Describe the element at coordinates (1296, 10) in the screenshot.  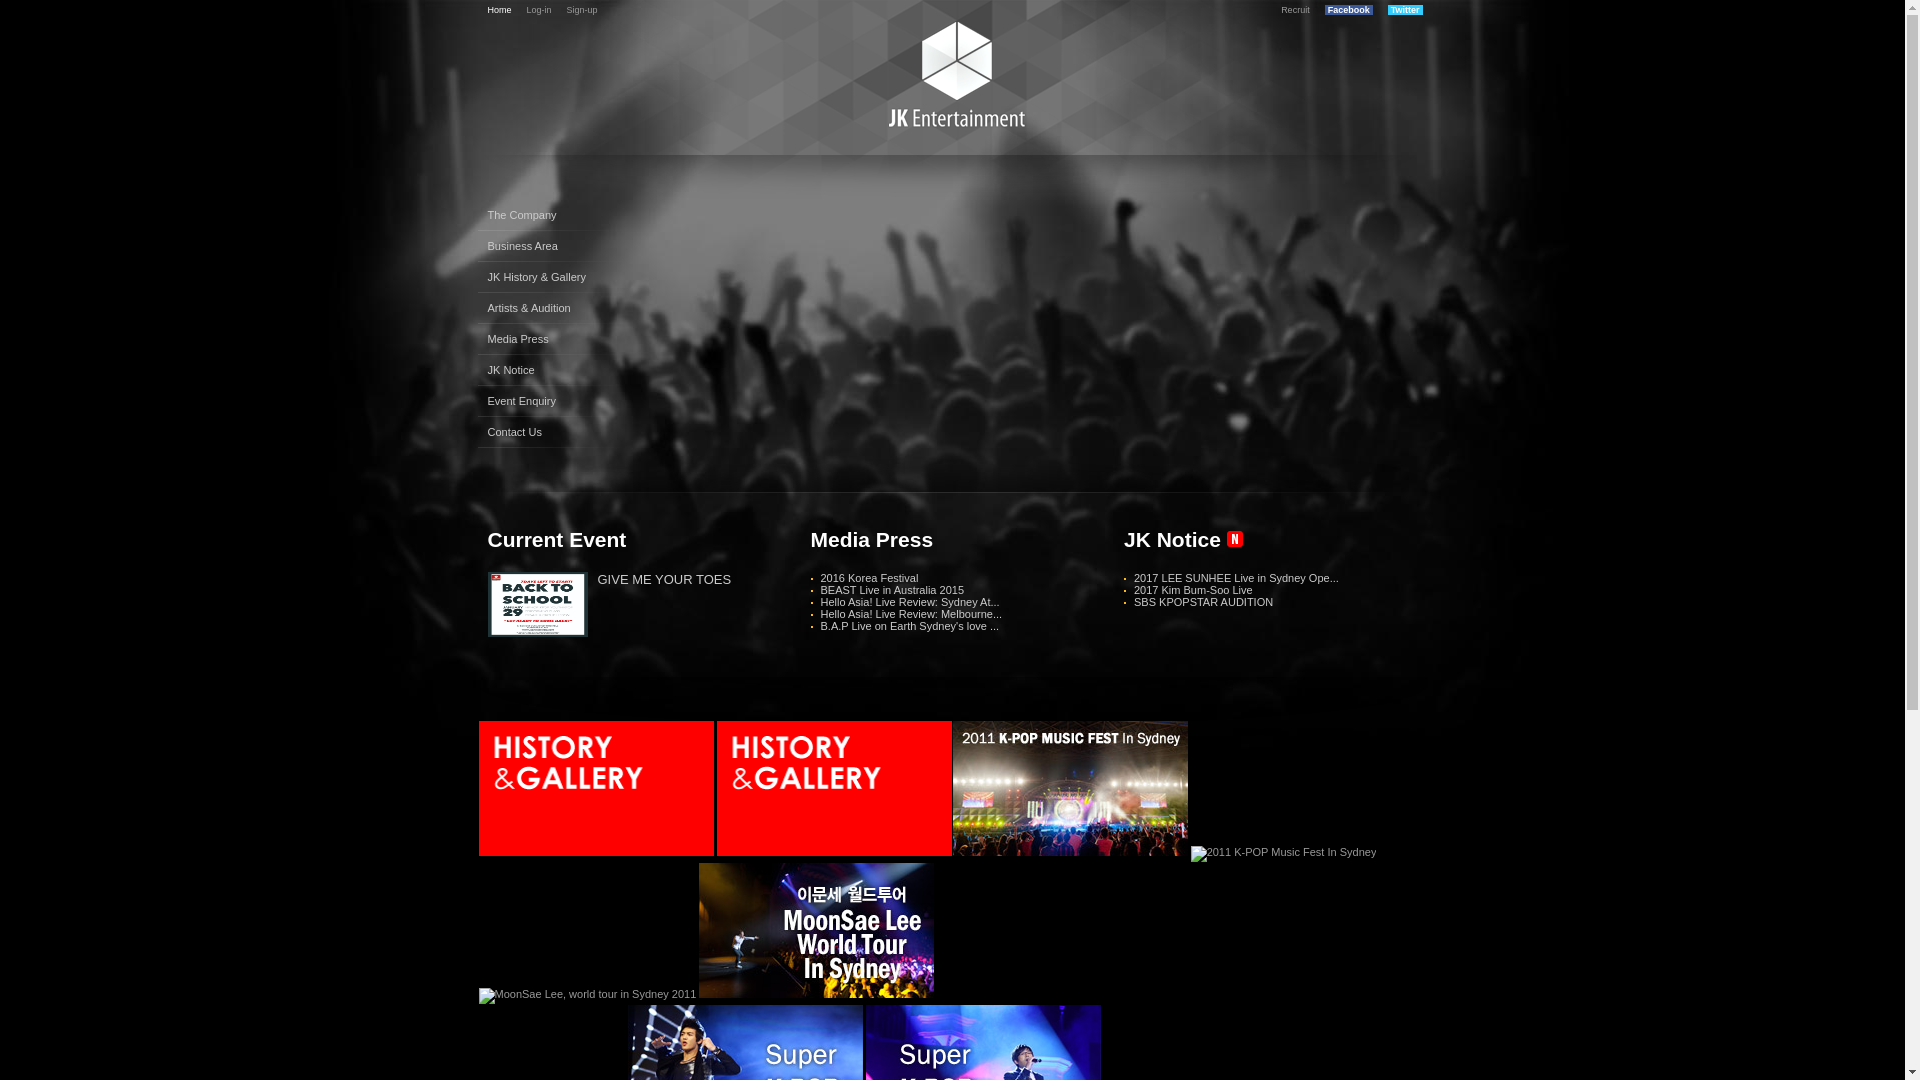
I see `Recruit` at that location.